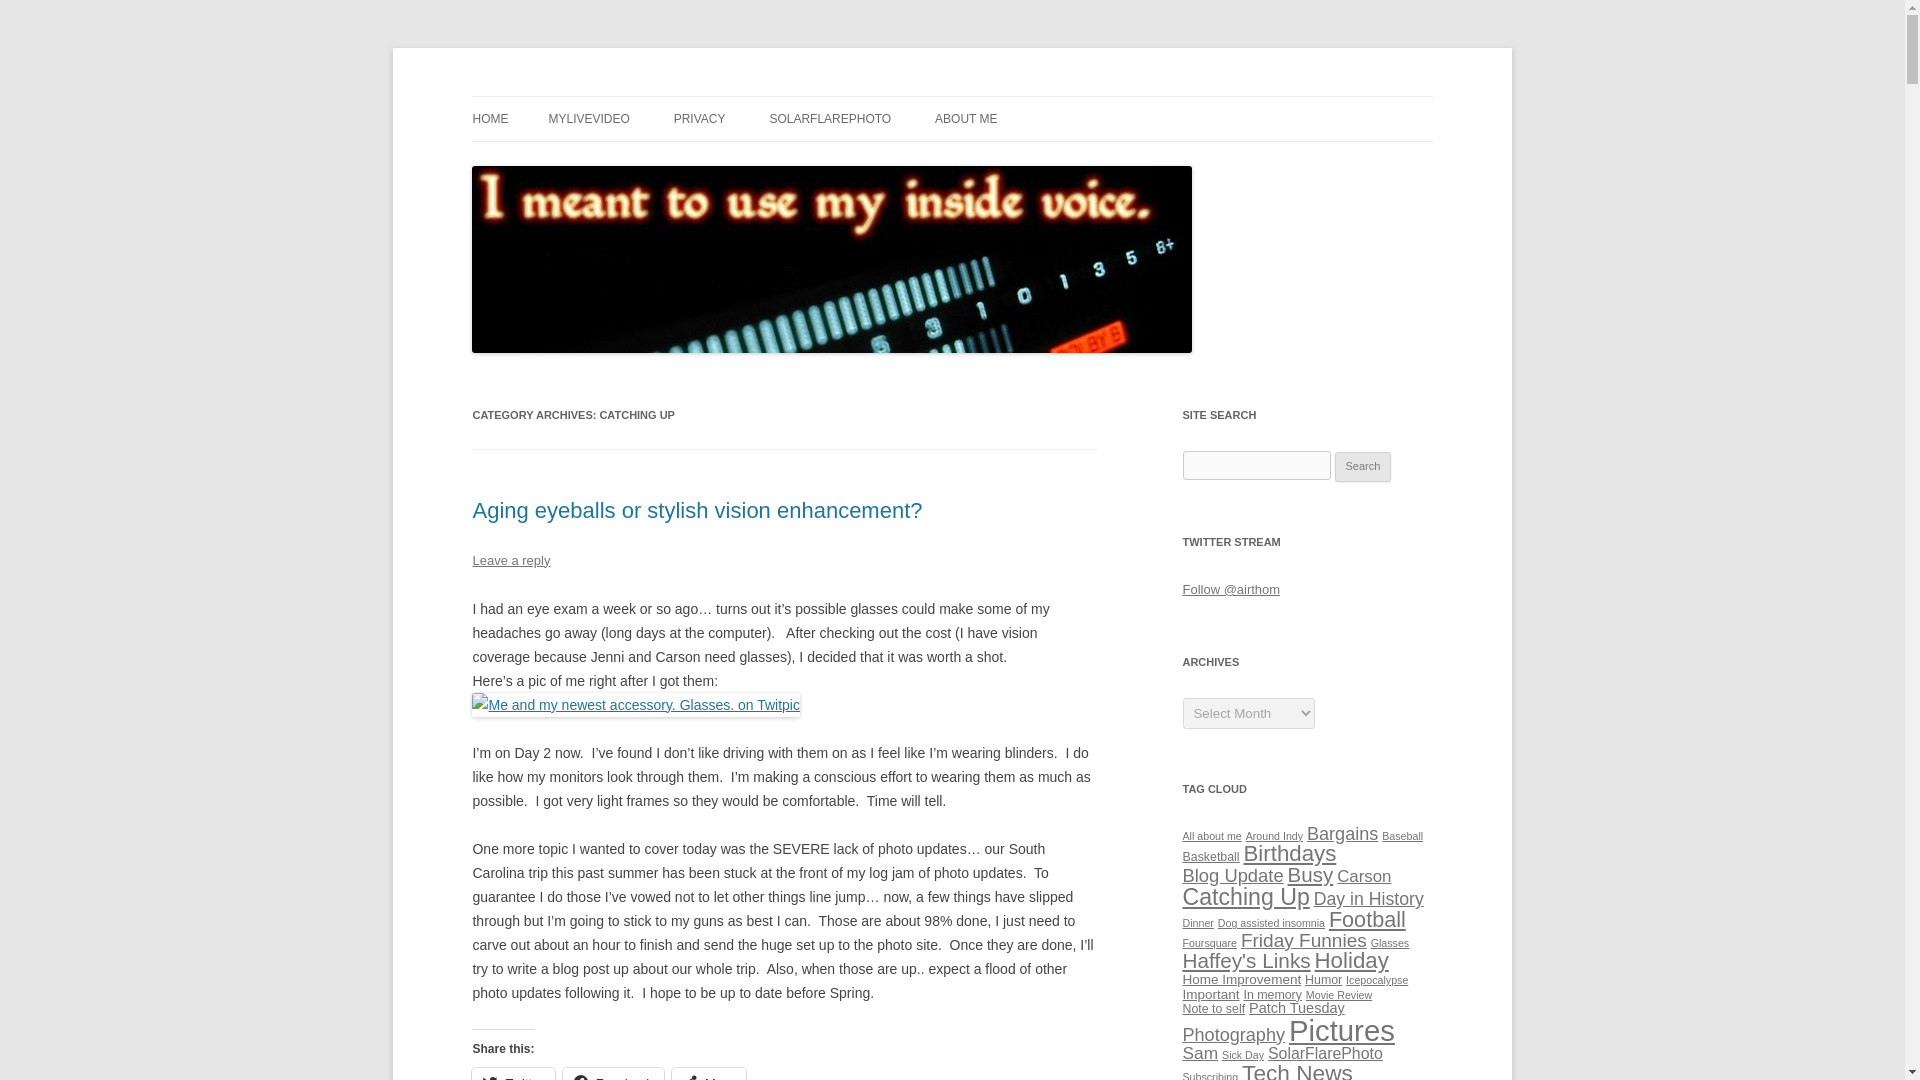  Describe the element at coordinates (510, 560) in the screenshot. I see `Leave a reply` at that location.